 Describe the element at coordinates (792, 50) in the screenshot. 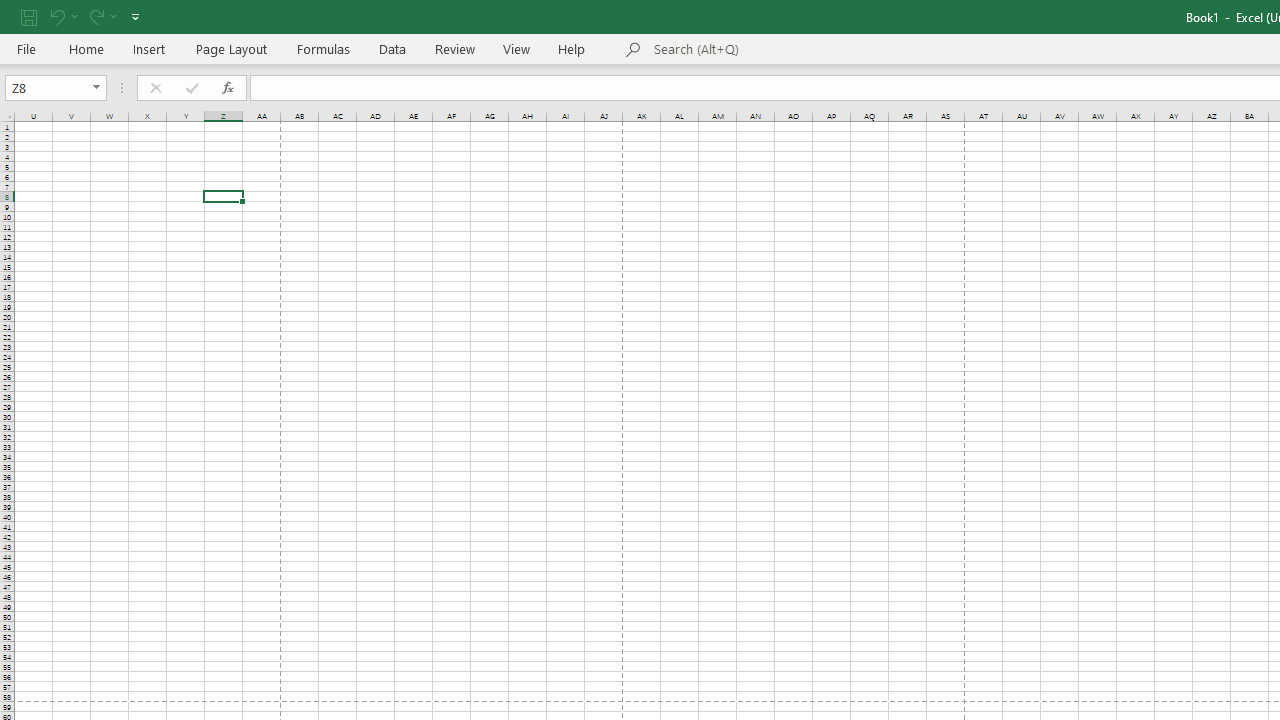

I see `Microsoft search` at that location.